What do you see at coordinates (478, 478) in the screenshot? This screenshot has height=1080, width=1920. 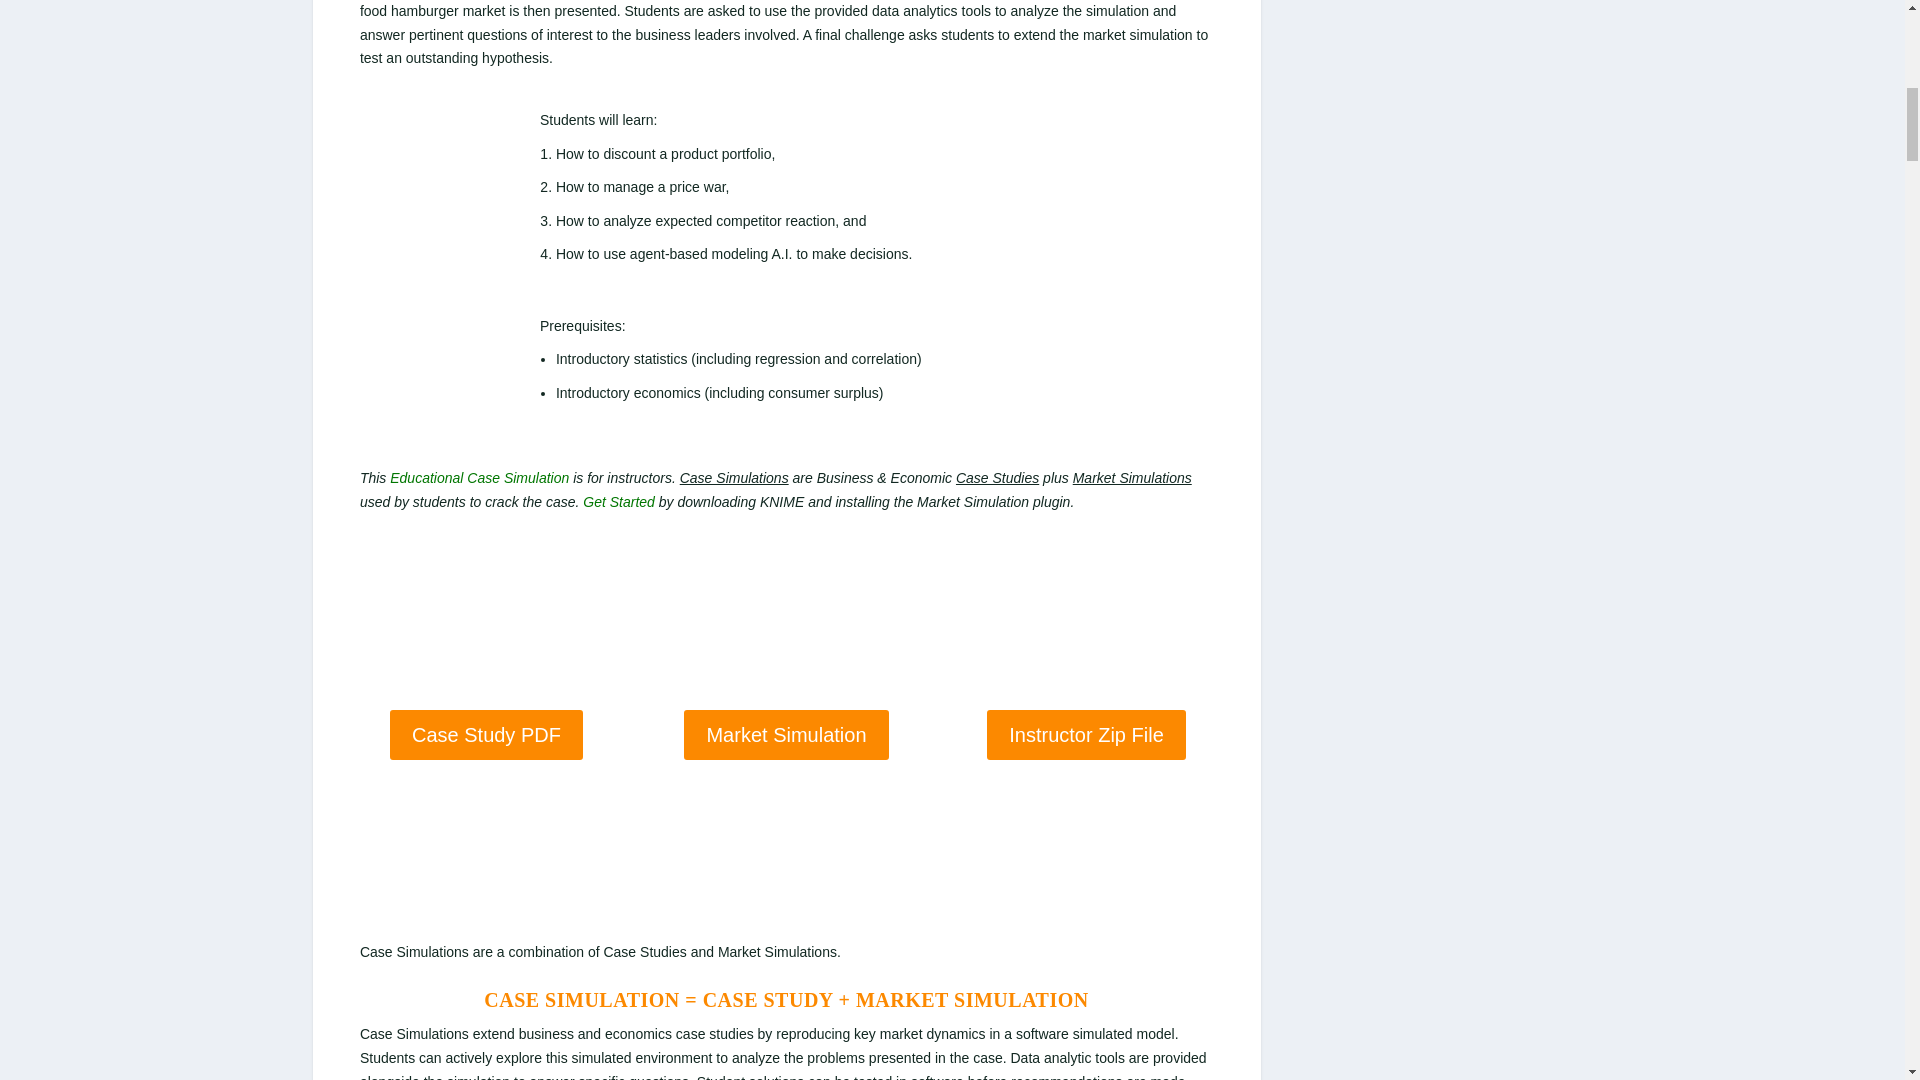 I see `Market Simulation: Education` at bounding box center [478, 478].